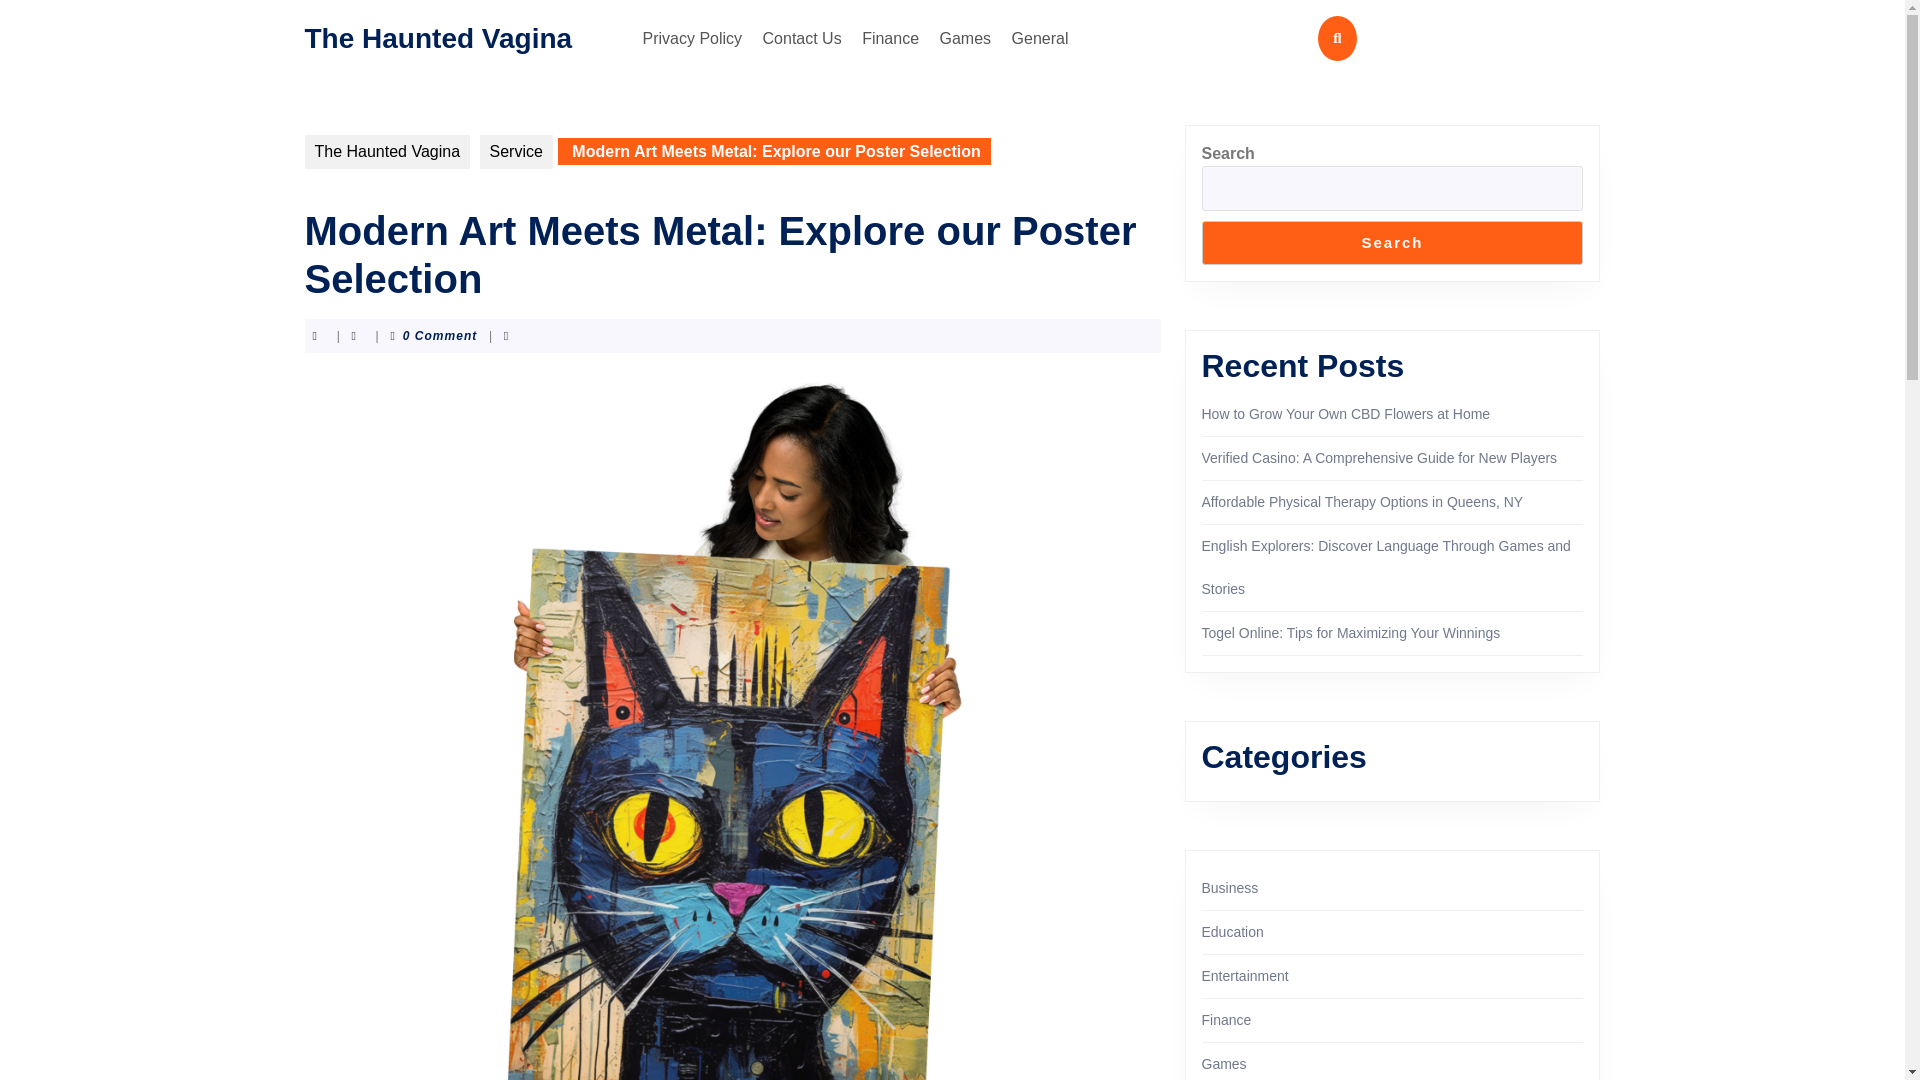 The height and width of the screenshot is (1080, 1920). What do you see at coordinates (386, 152) in the screenshot?
I see `The Haunted Vagina` at bounding box center [386, 152].